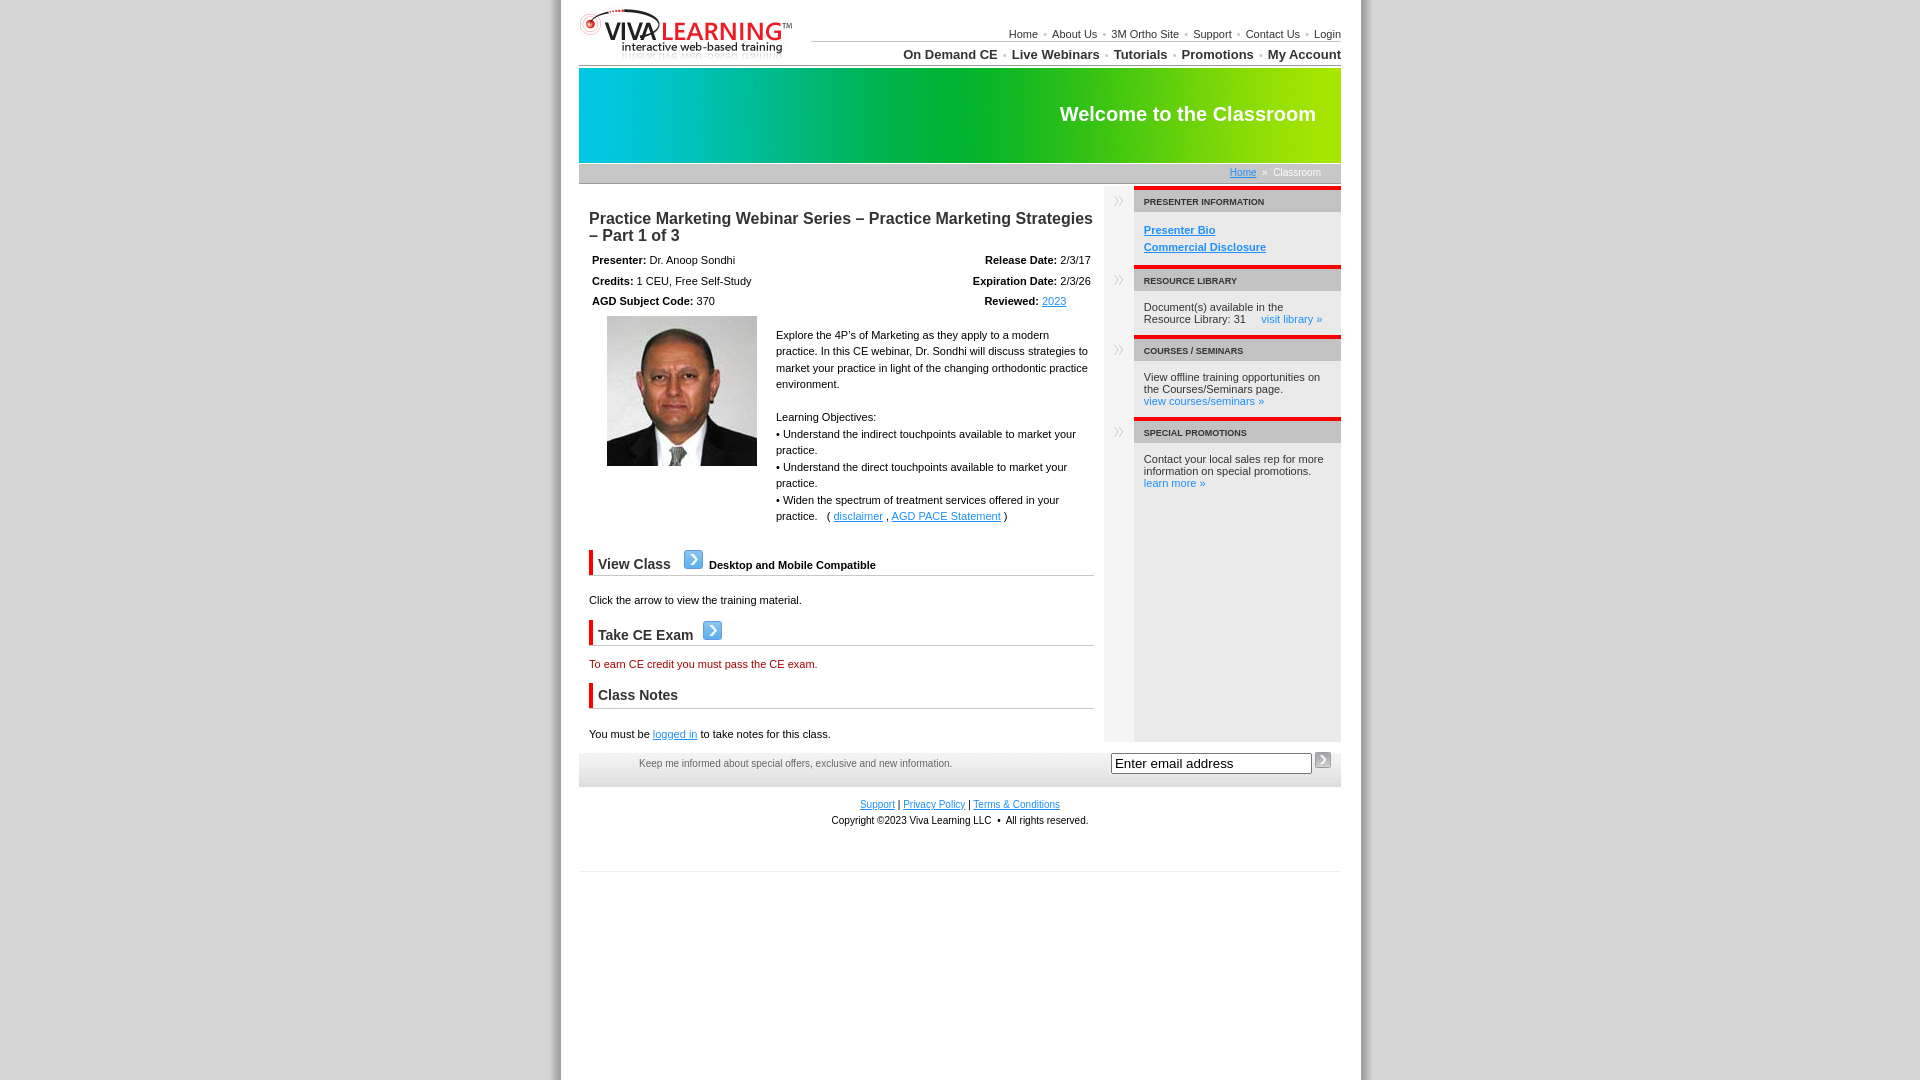  What do you see at coordinates (1016, 804) in the screenshot?
I see `Terms & Conditions` at bounding box center [1016, 804].